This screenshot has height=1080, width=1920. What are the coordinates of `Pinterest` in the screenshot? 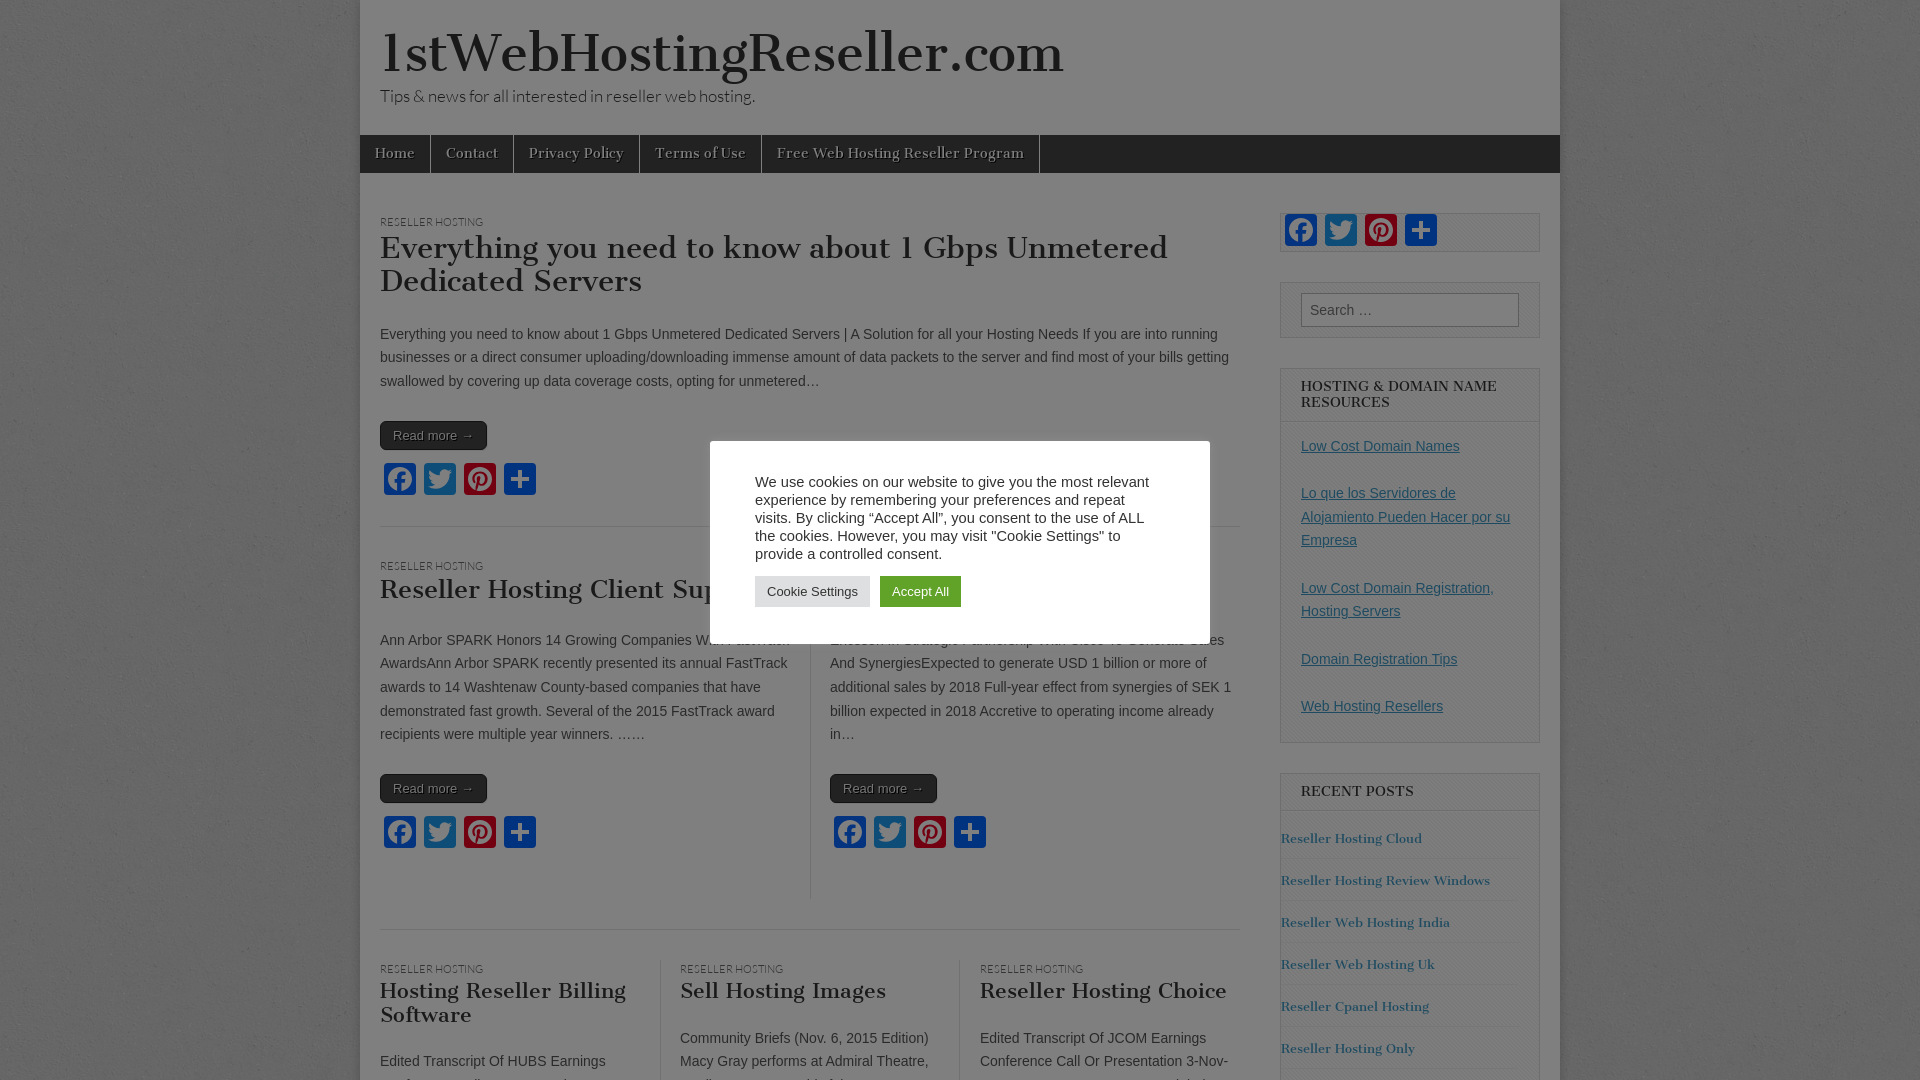 It's located at (1381, 232).